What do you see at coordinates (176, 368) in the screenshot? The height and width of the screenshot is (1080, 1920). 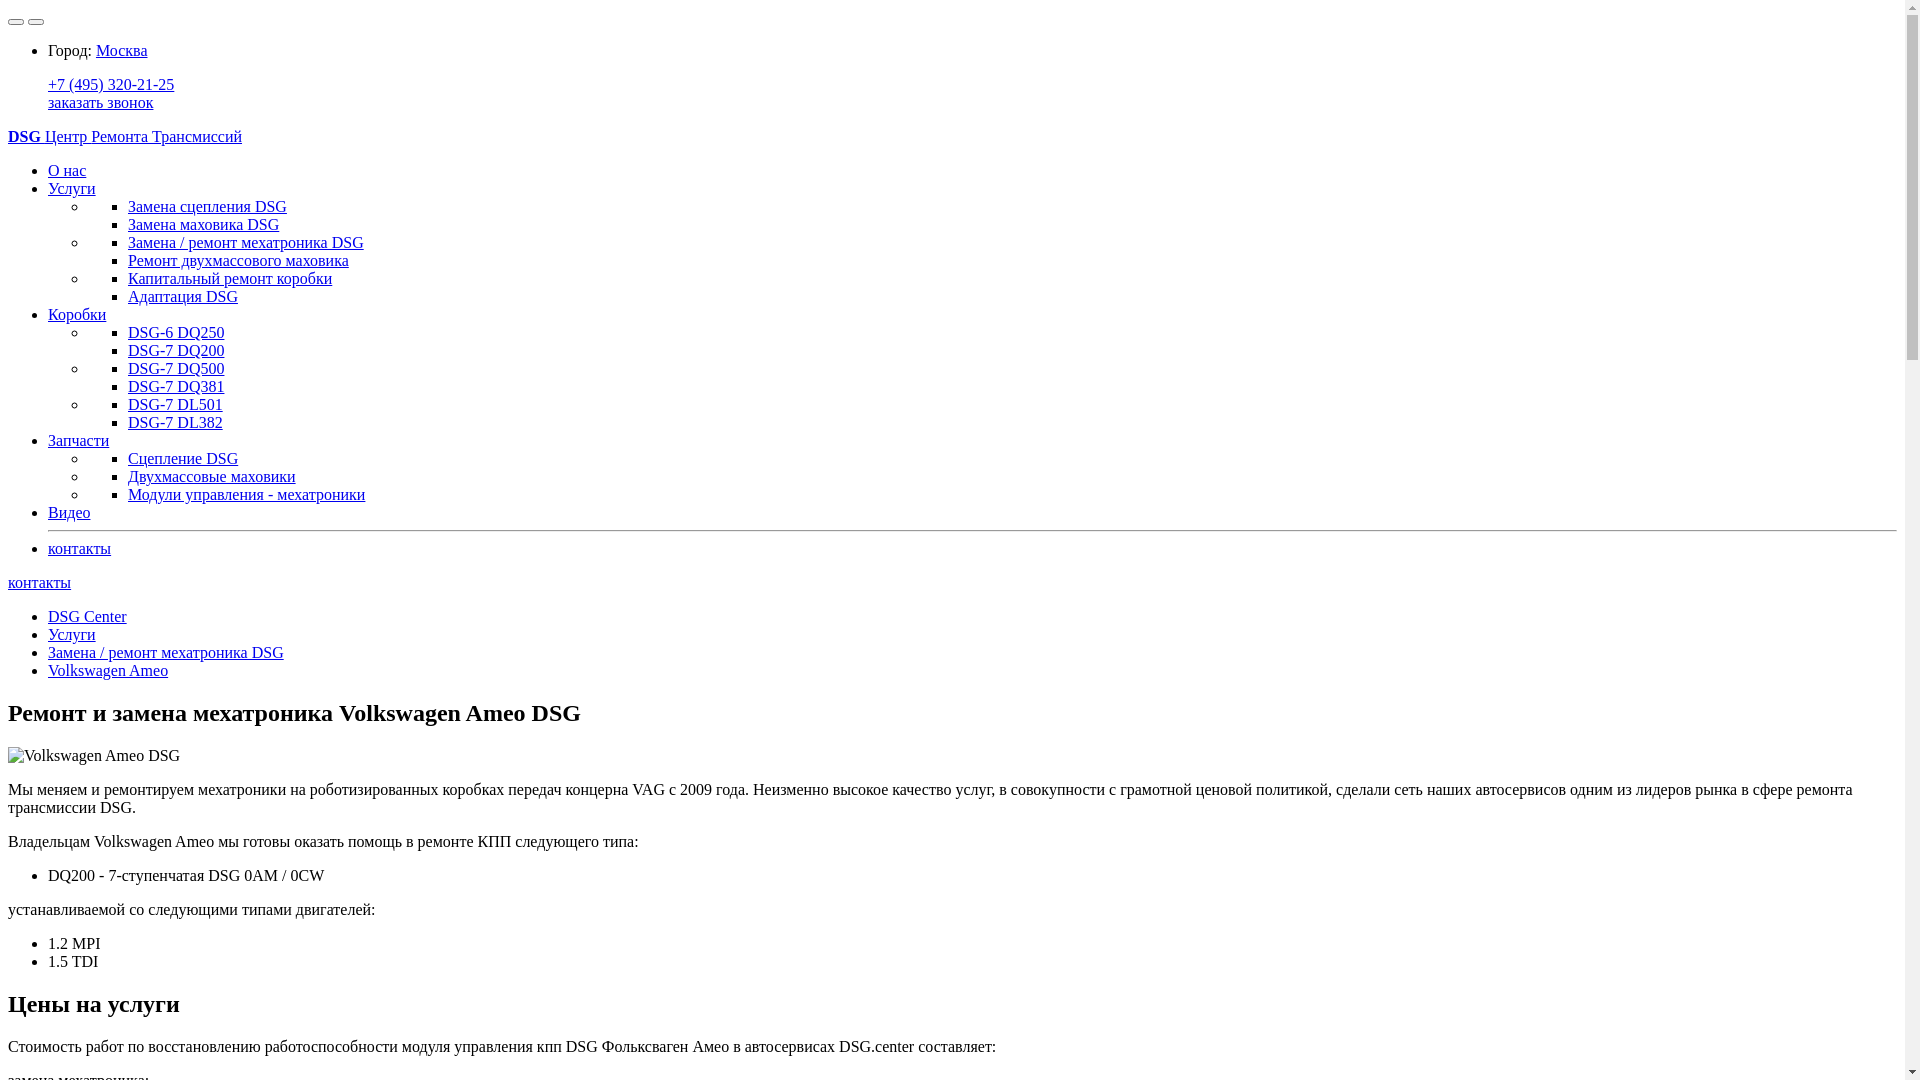 I see `DSG-7 DQ500` at bounding box center [176, 368].